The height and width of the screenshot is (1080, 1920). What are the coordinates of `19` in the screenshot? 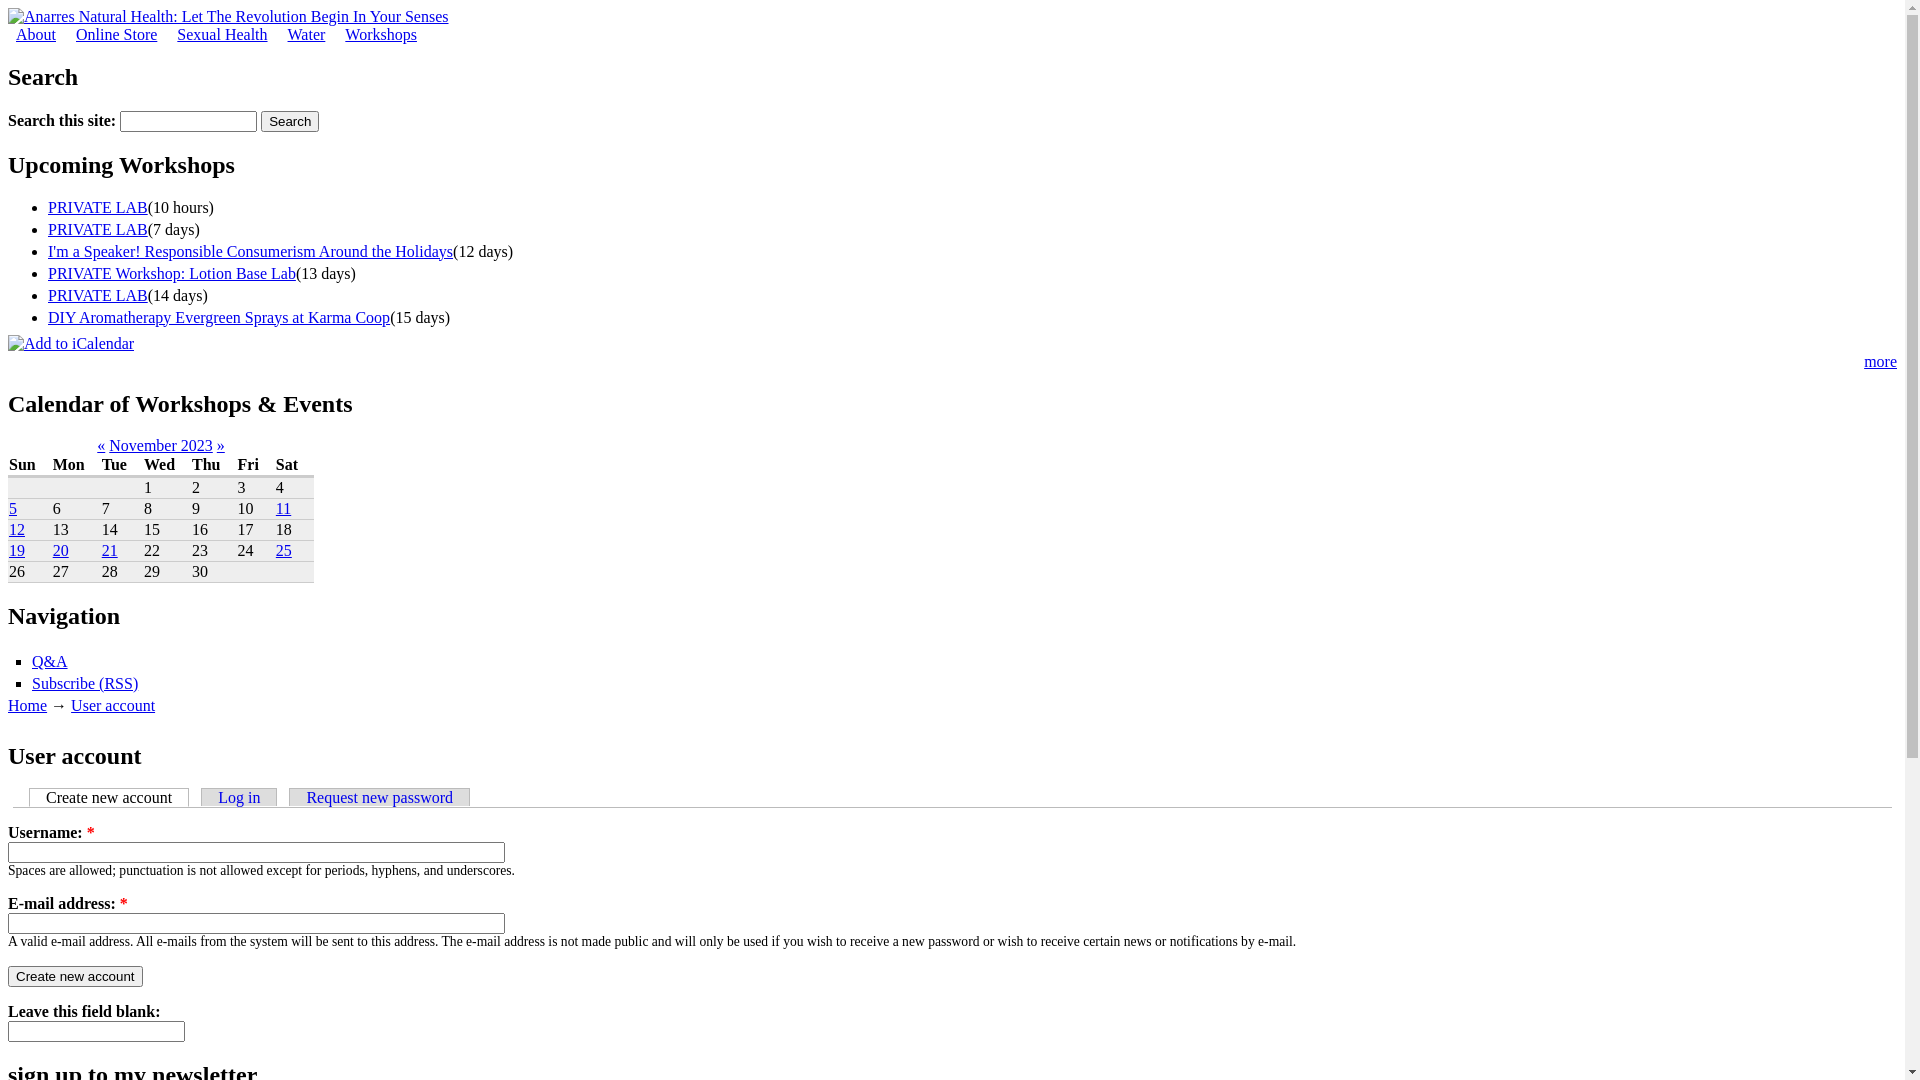 It's located at (17, 550).